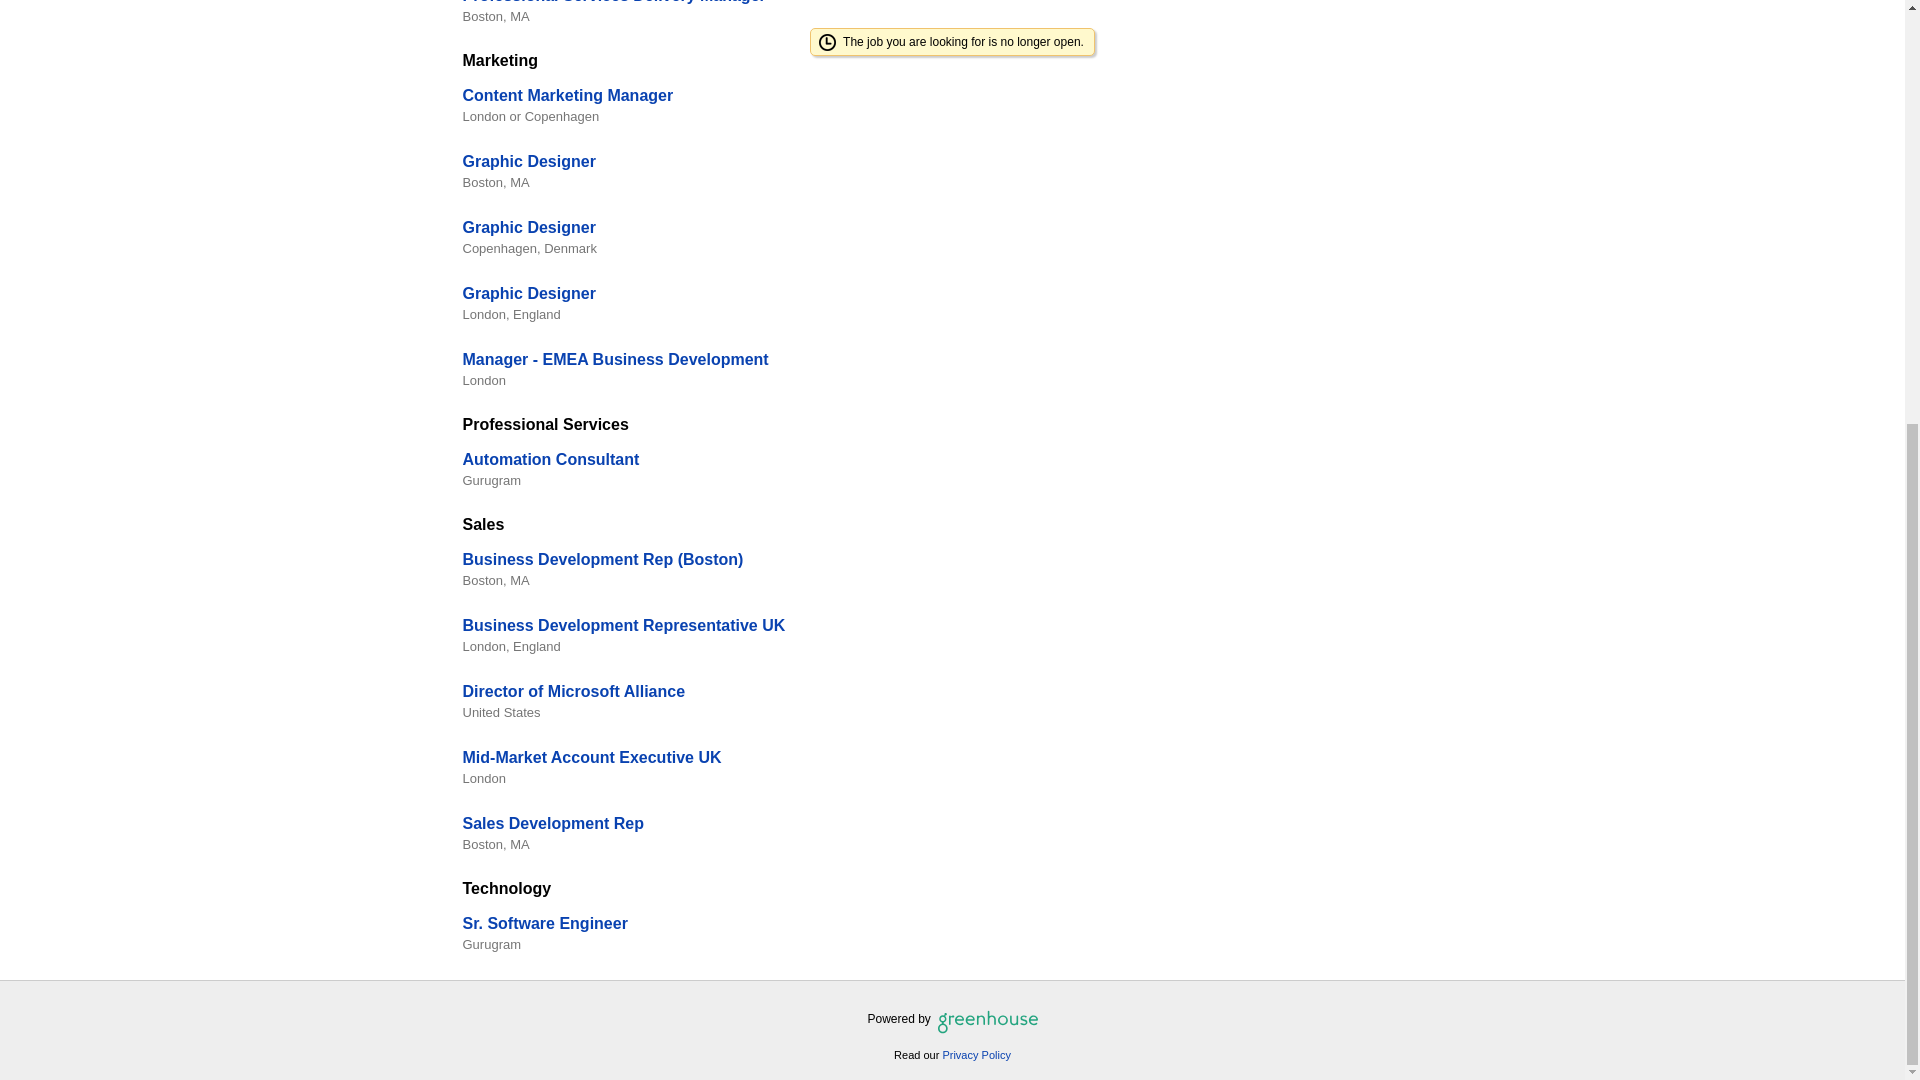 The image size is (1920, 1080). I want to click on Sales Development Rep, so click(552, 823).